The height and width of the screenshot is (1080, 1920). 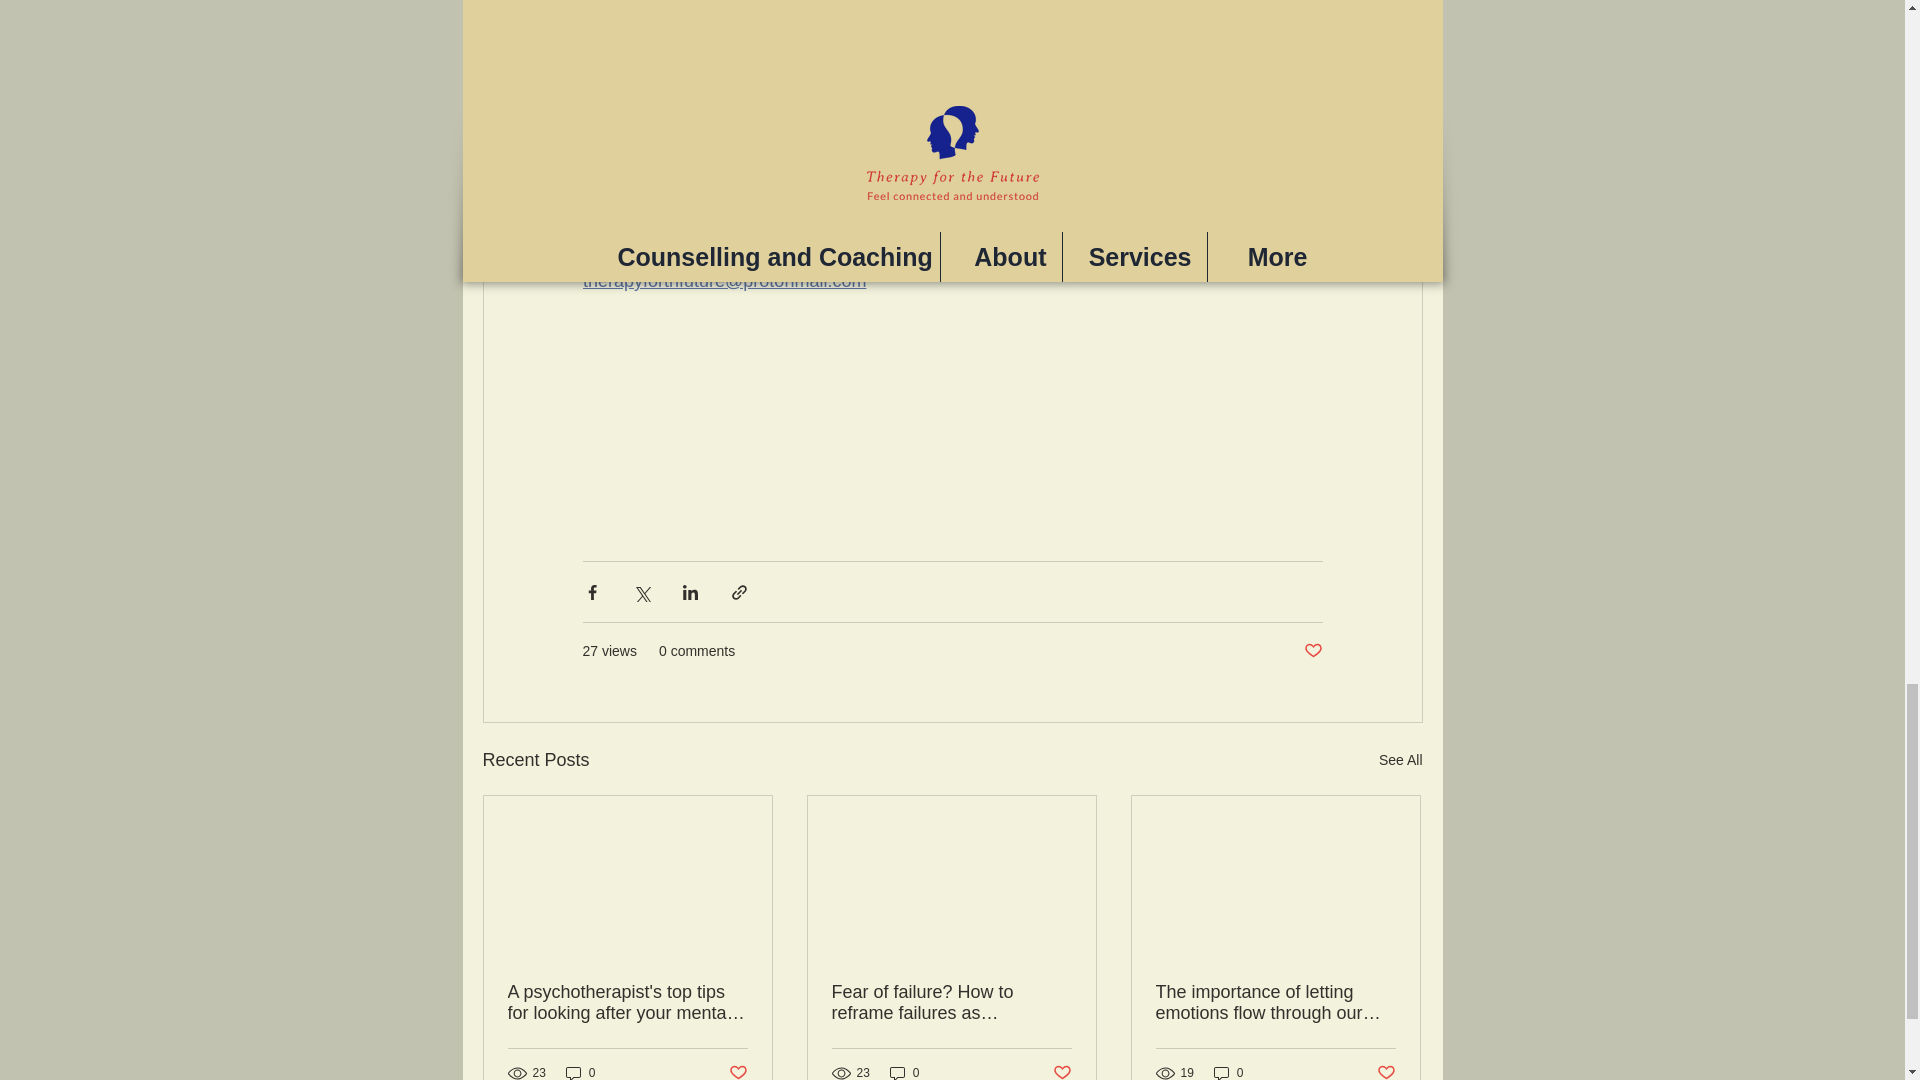 What do you see at coordinates (1228, 1072) in the screenshot?
I see `0` at bounding box center [1228, 1072].